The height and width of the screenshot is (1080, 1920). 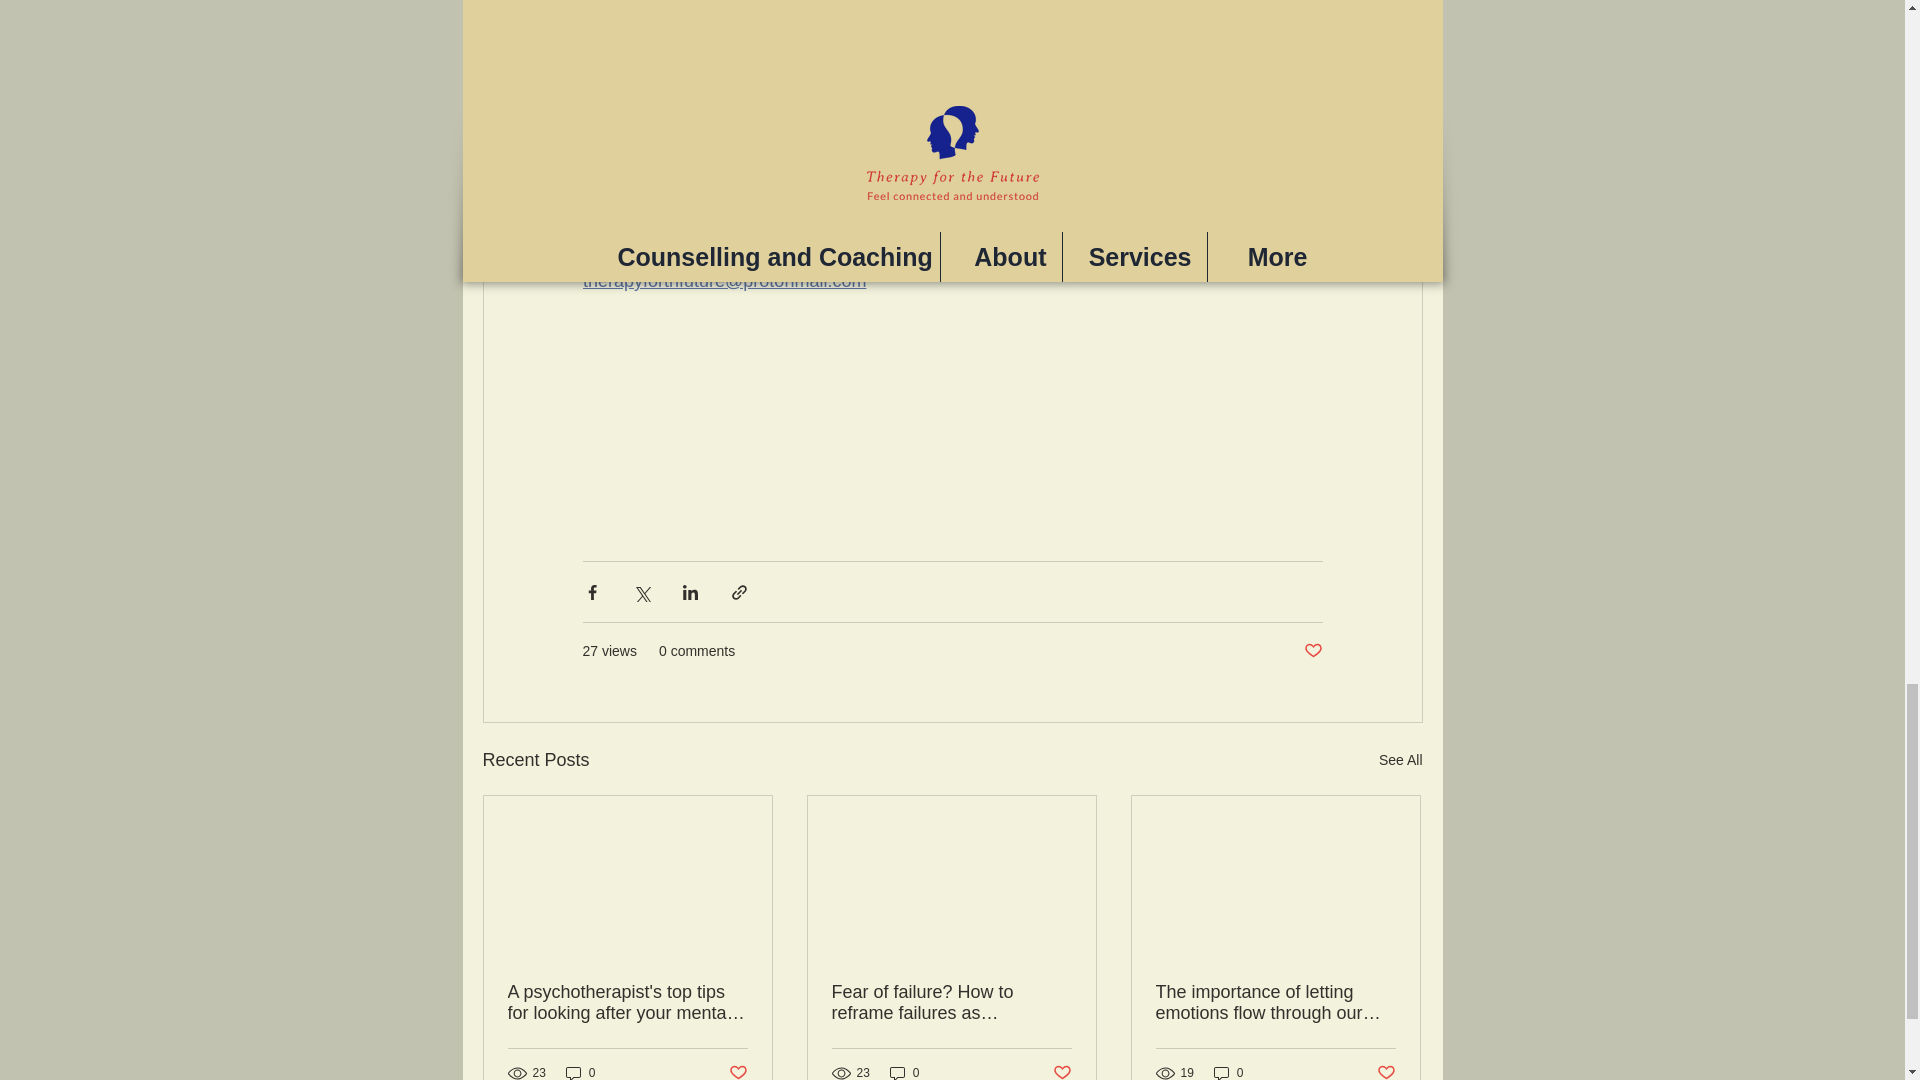 What do you see at coordinates (1228, 1072) in the screenshot?
I see `0` at bounding box center [1228, 1072].